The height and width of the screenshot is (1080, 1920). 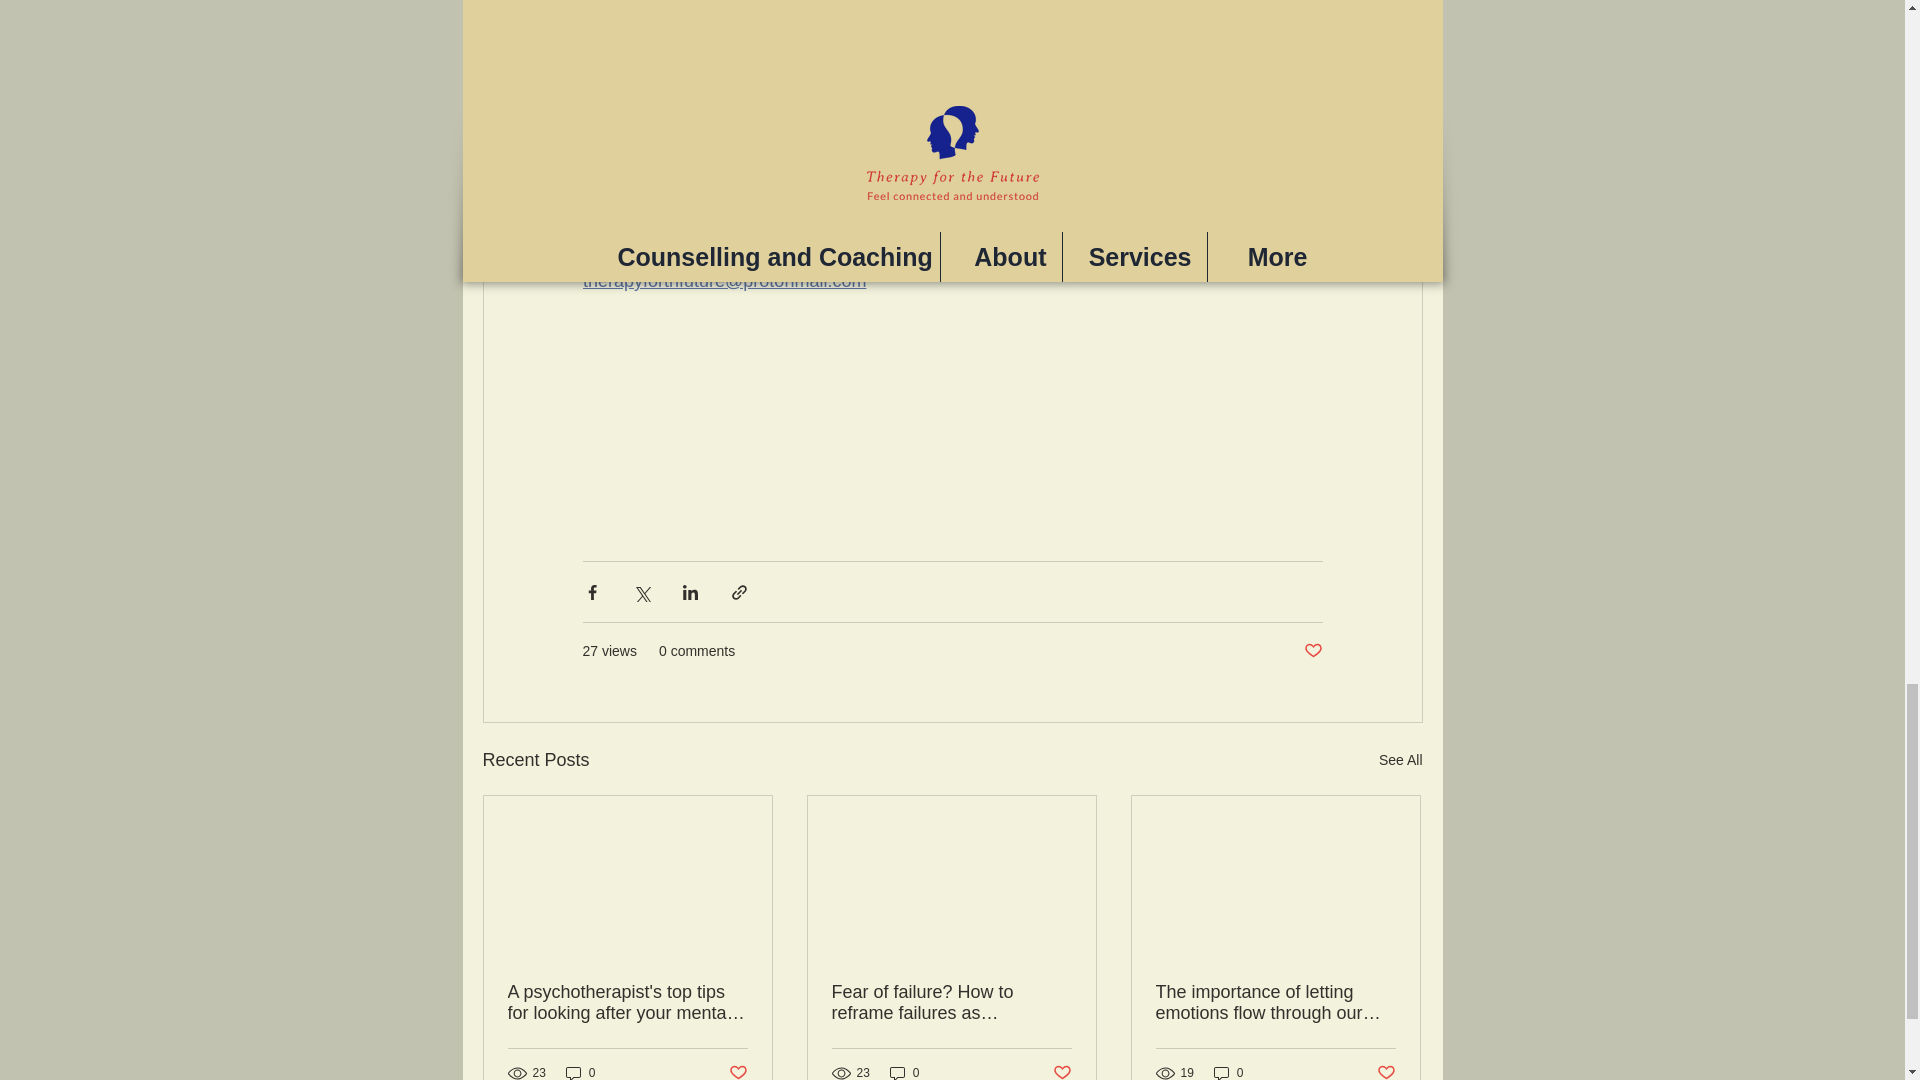 What do you see at coordinates (1228, 1072) in the screenshot?
I see `0` at bounding box center [1228, 1072].